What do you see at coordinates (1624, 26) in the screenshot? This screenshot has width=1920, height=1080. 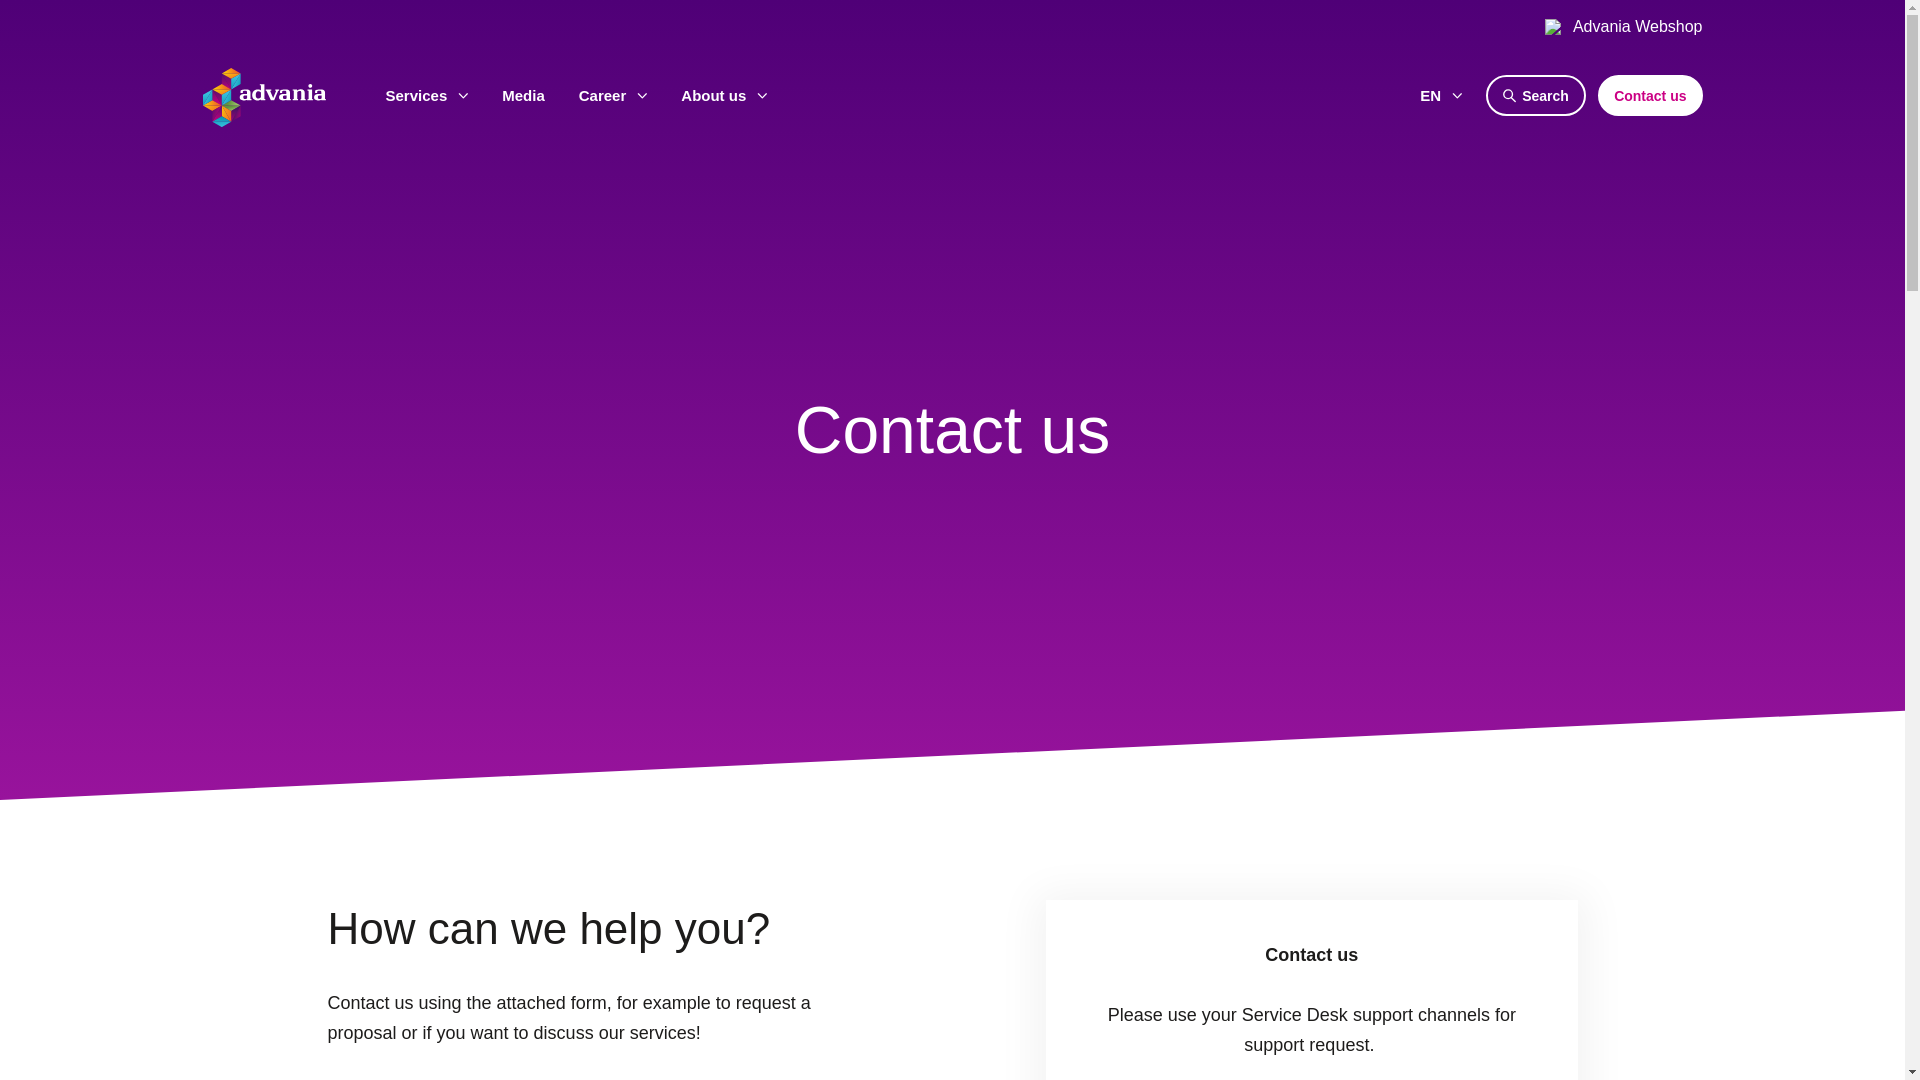 I see `Advania Webshop` at bounding box center [1624, 26].